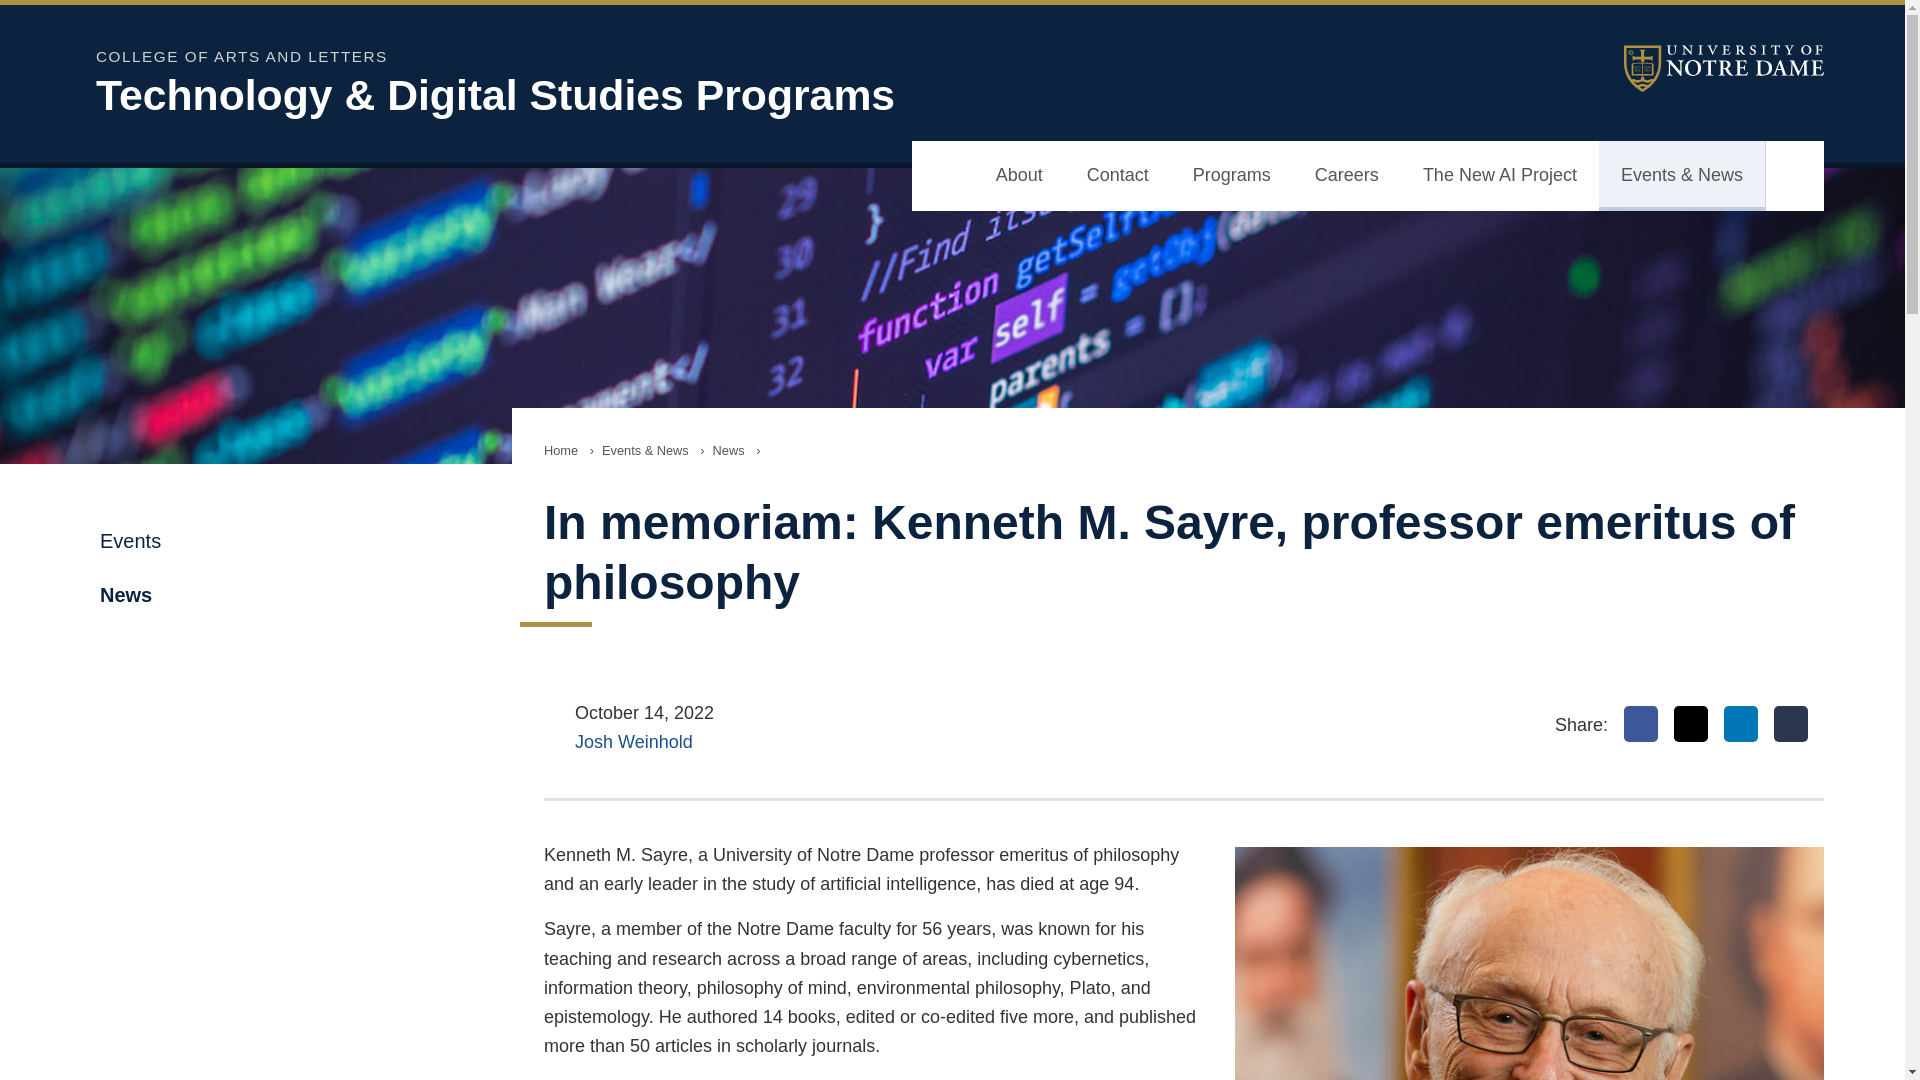 This screenshot has height=1080, width=1920. Describe the element at coordinates (1791, 724) in the screenshot. I see `Email` at that location.